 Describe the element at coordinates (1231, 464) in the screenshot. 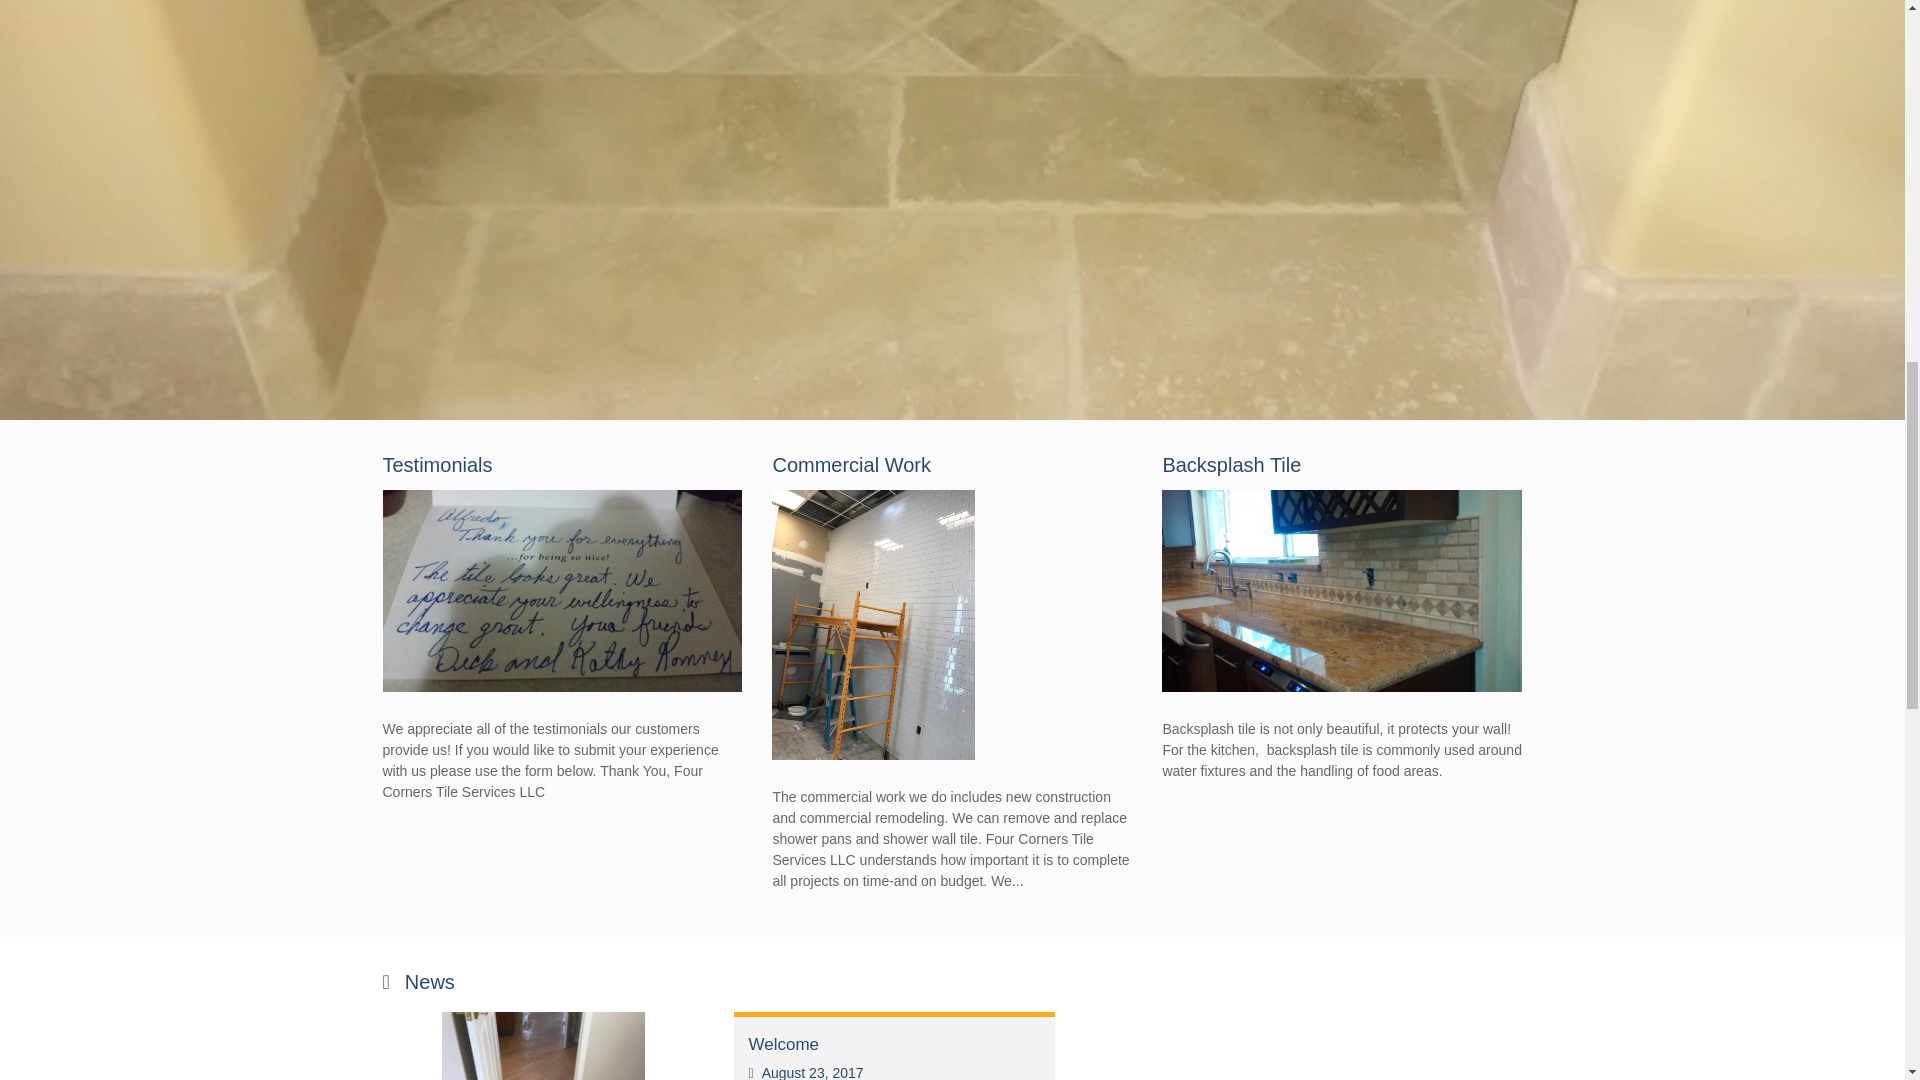

I see `Backsplash Tile` at that location.